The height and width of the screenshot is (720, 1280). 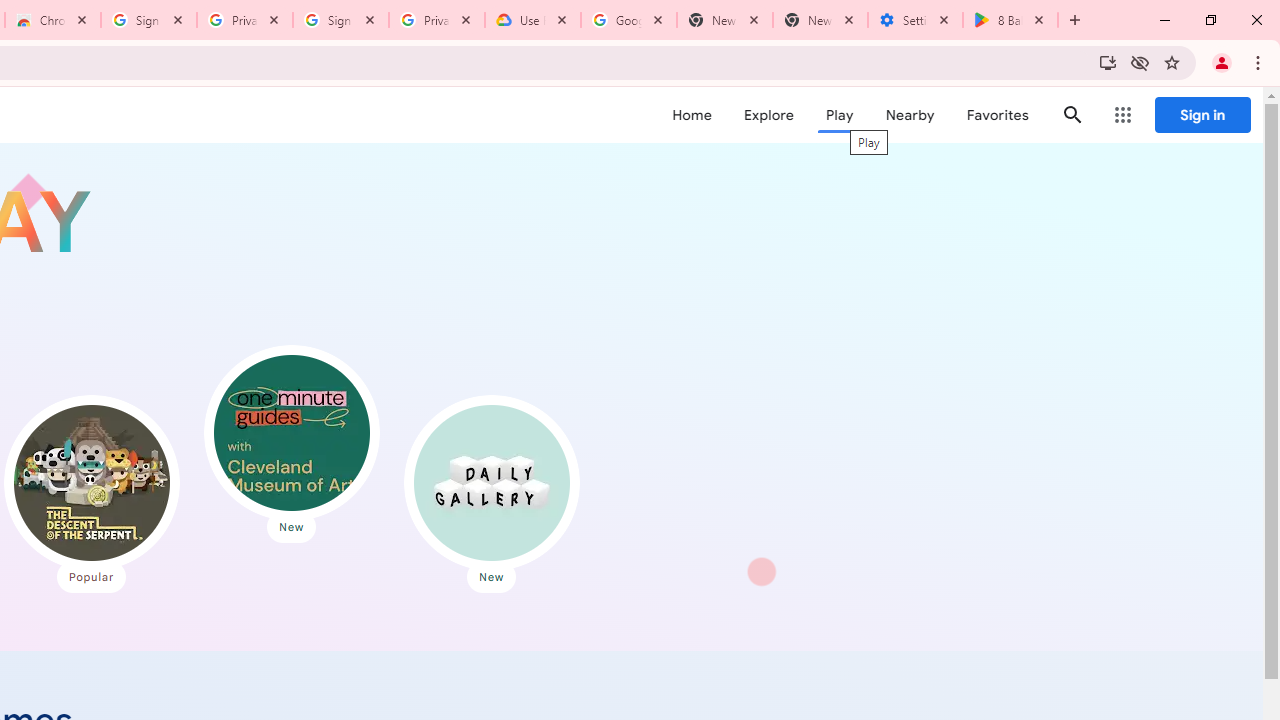 What do you see at coordinates (1010, 20) in the screenshot?
I see `8 Ball Pool - Apps on Google Play` at bounding box center [1010, 20].